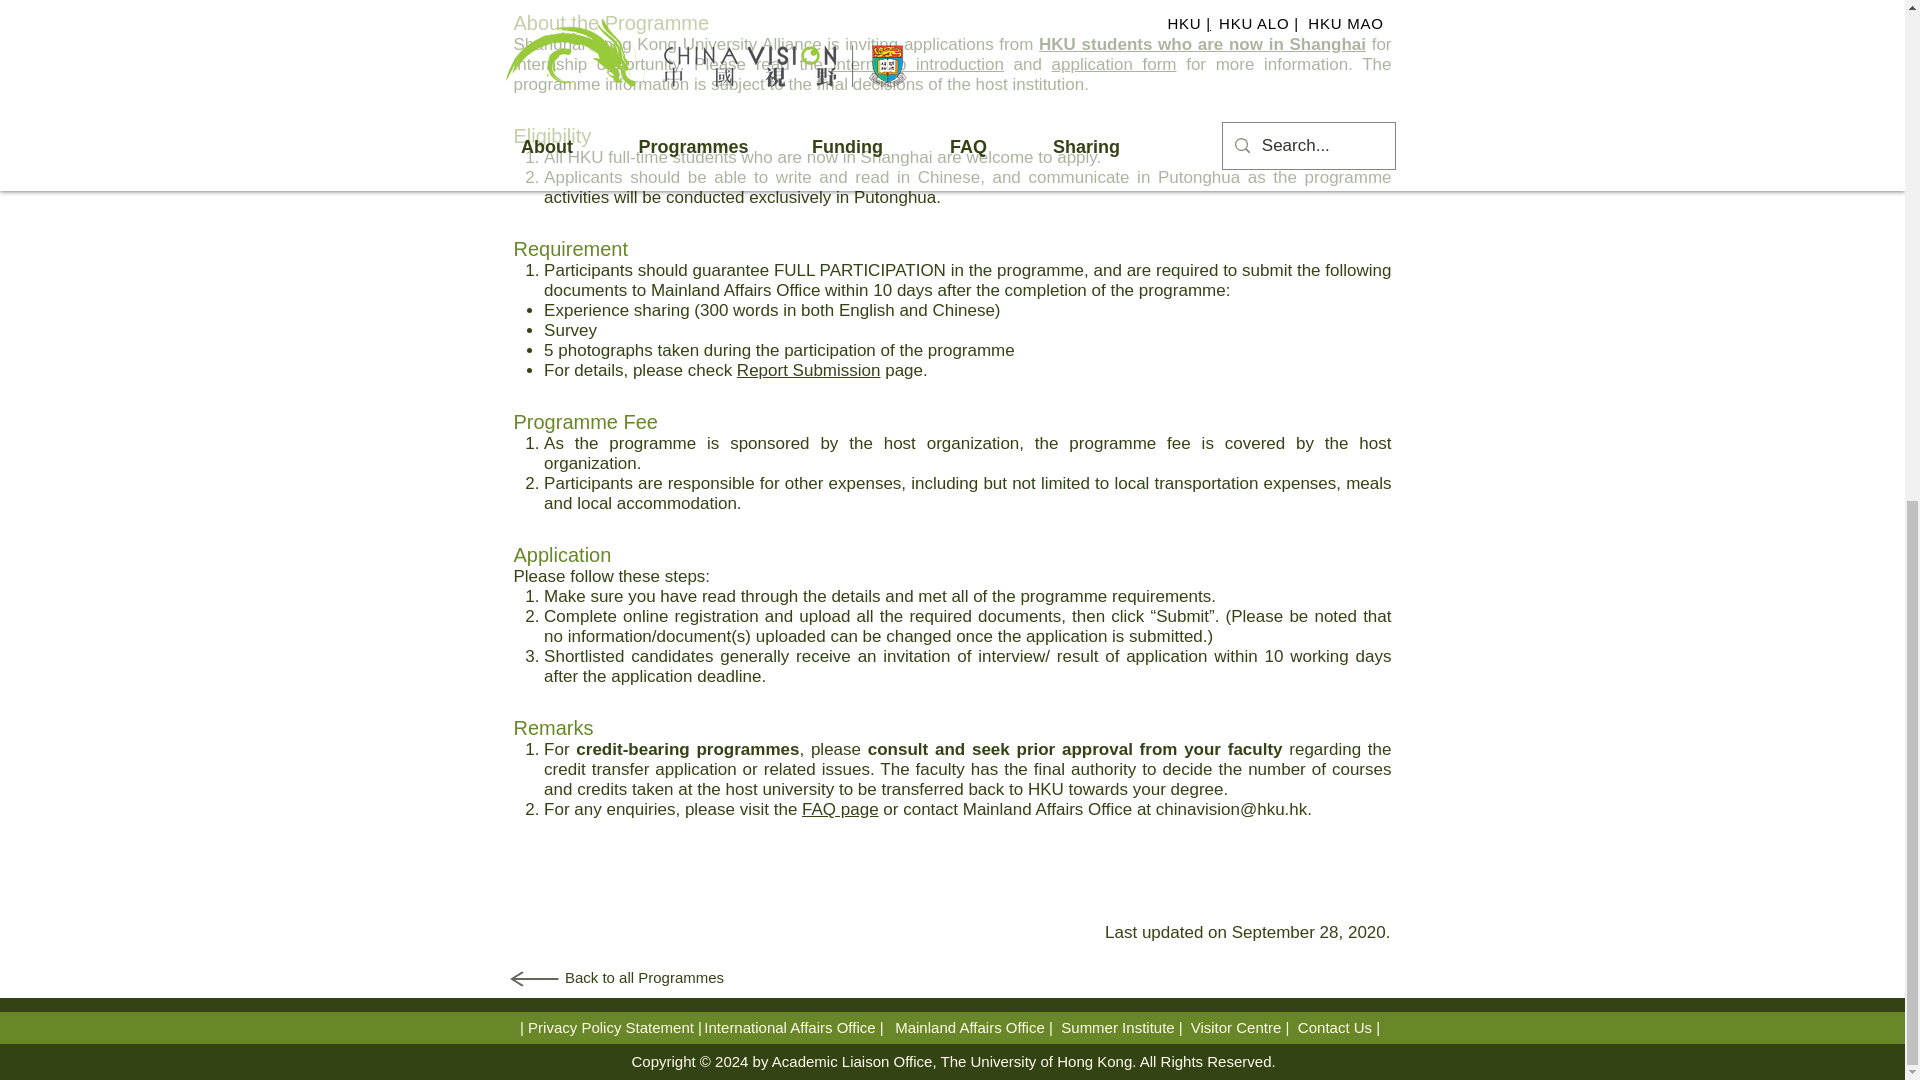 The width and height of the screenshot is (1920, 1080). I want to click on Back to all Programmes, so click(644, 976).